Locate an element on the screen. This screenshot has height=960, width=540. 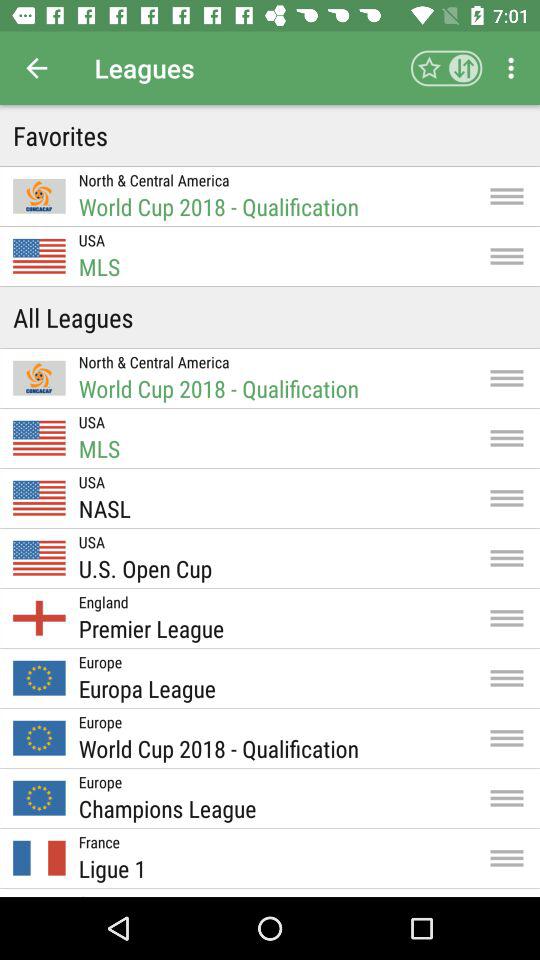
select the menu which is to the right of the world cup 2018  qualification in favorites is located at coordinates (506, 196).